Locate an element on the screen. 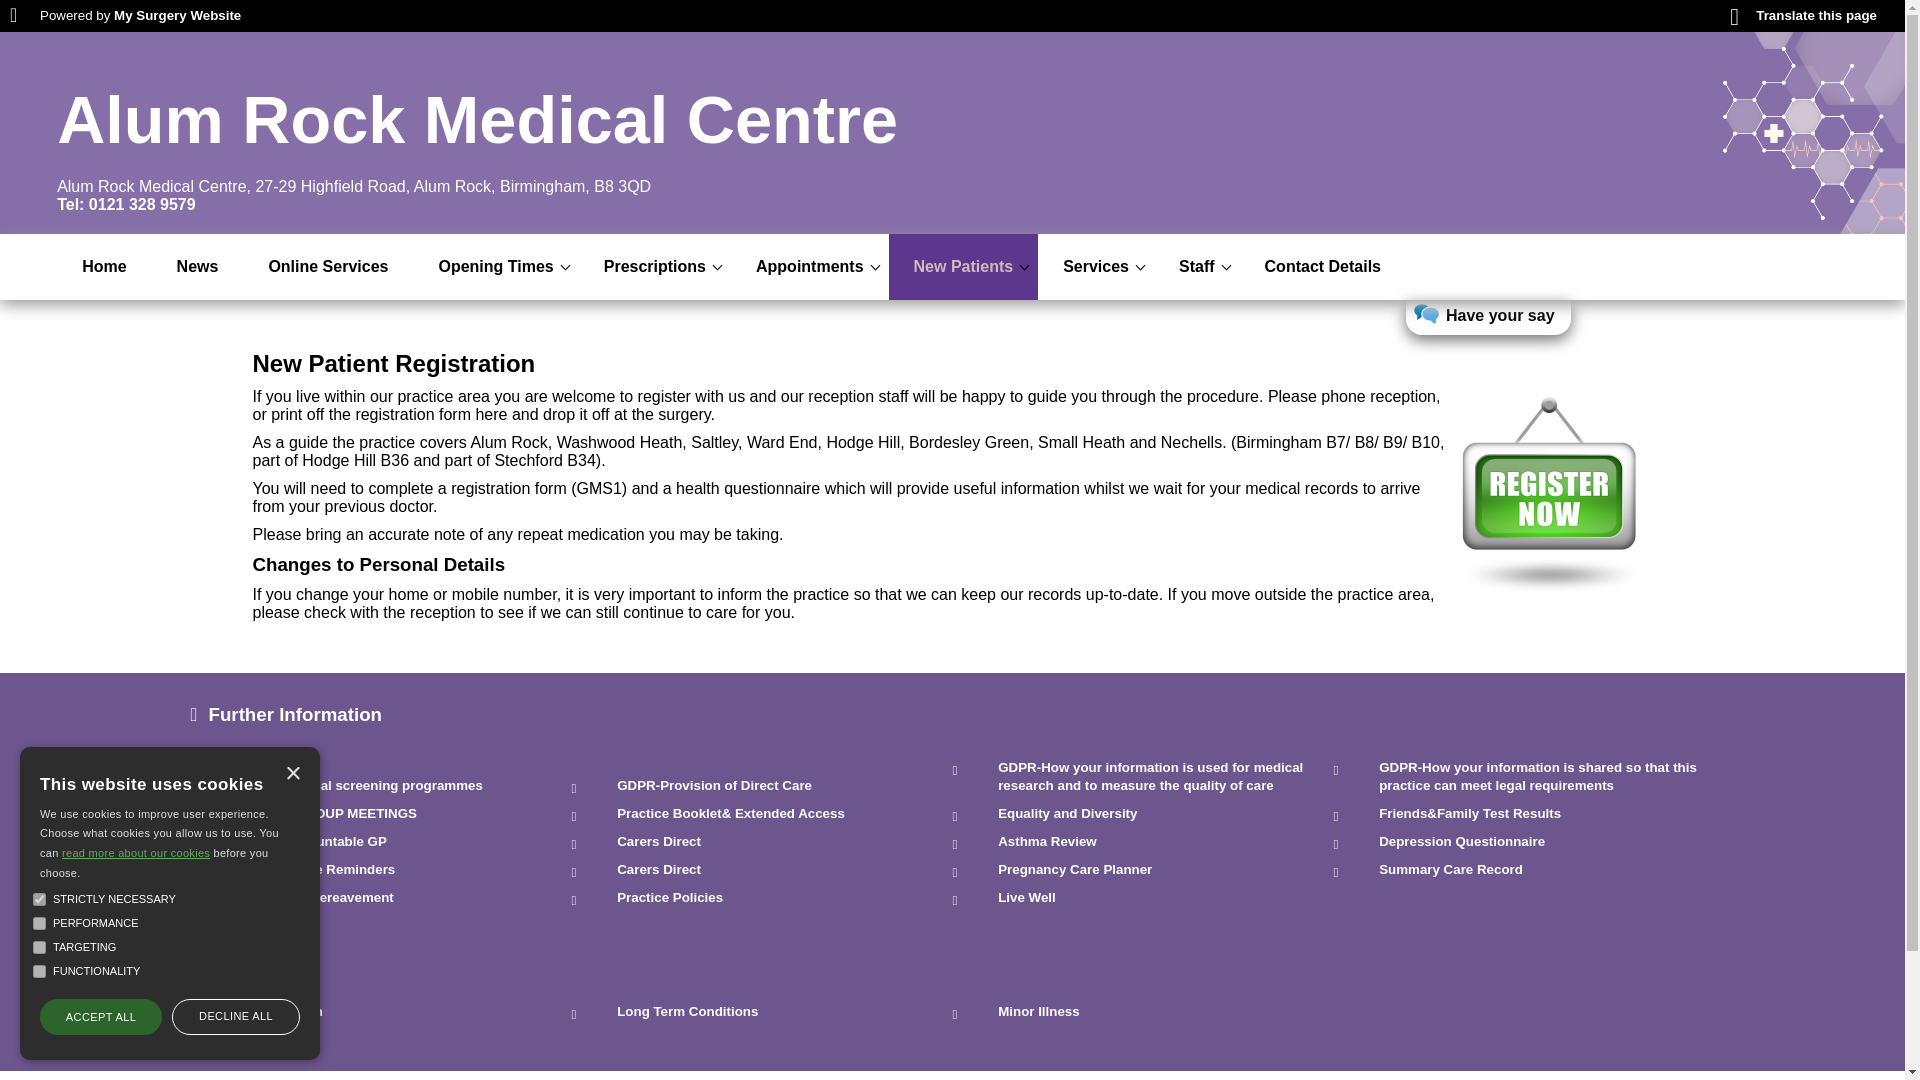 The image size is (1920, 1080). Services is located at coordinates (1096, 267).